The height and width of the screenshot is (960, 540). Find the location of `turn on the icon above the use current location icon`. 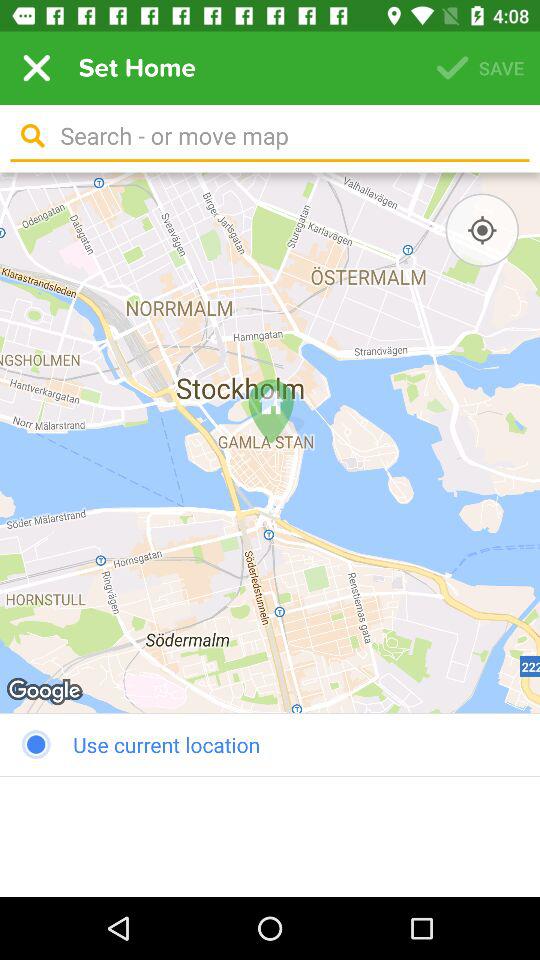

turn on the icon above the use current location icon is located at coordinates (482, 230).